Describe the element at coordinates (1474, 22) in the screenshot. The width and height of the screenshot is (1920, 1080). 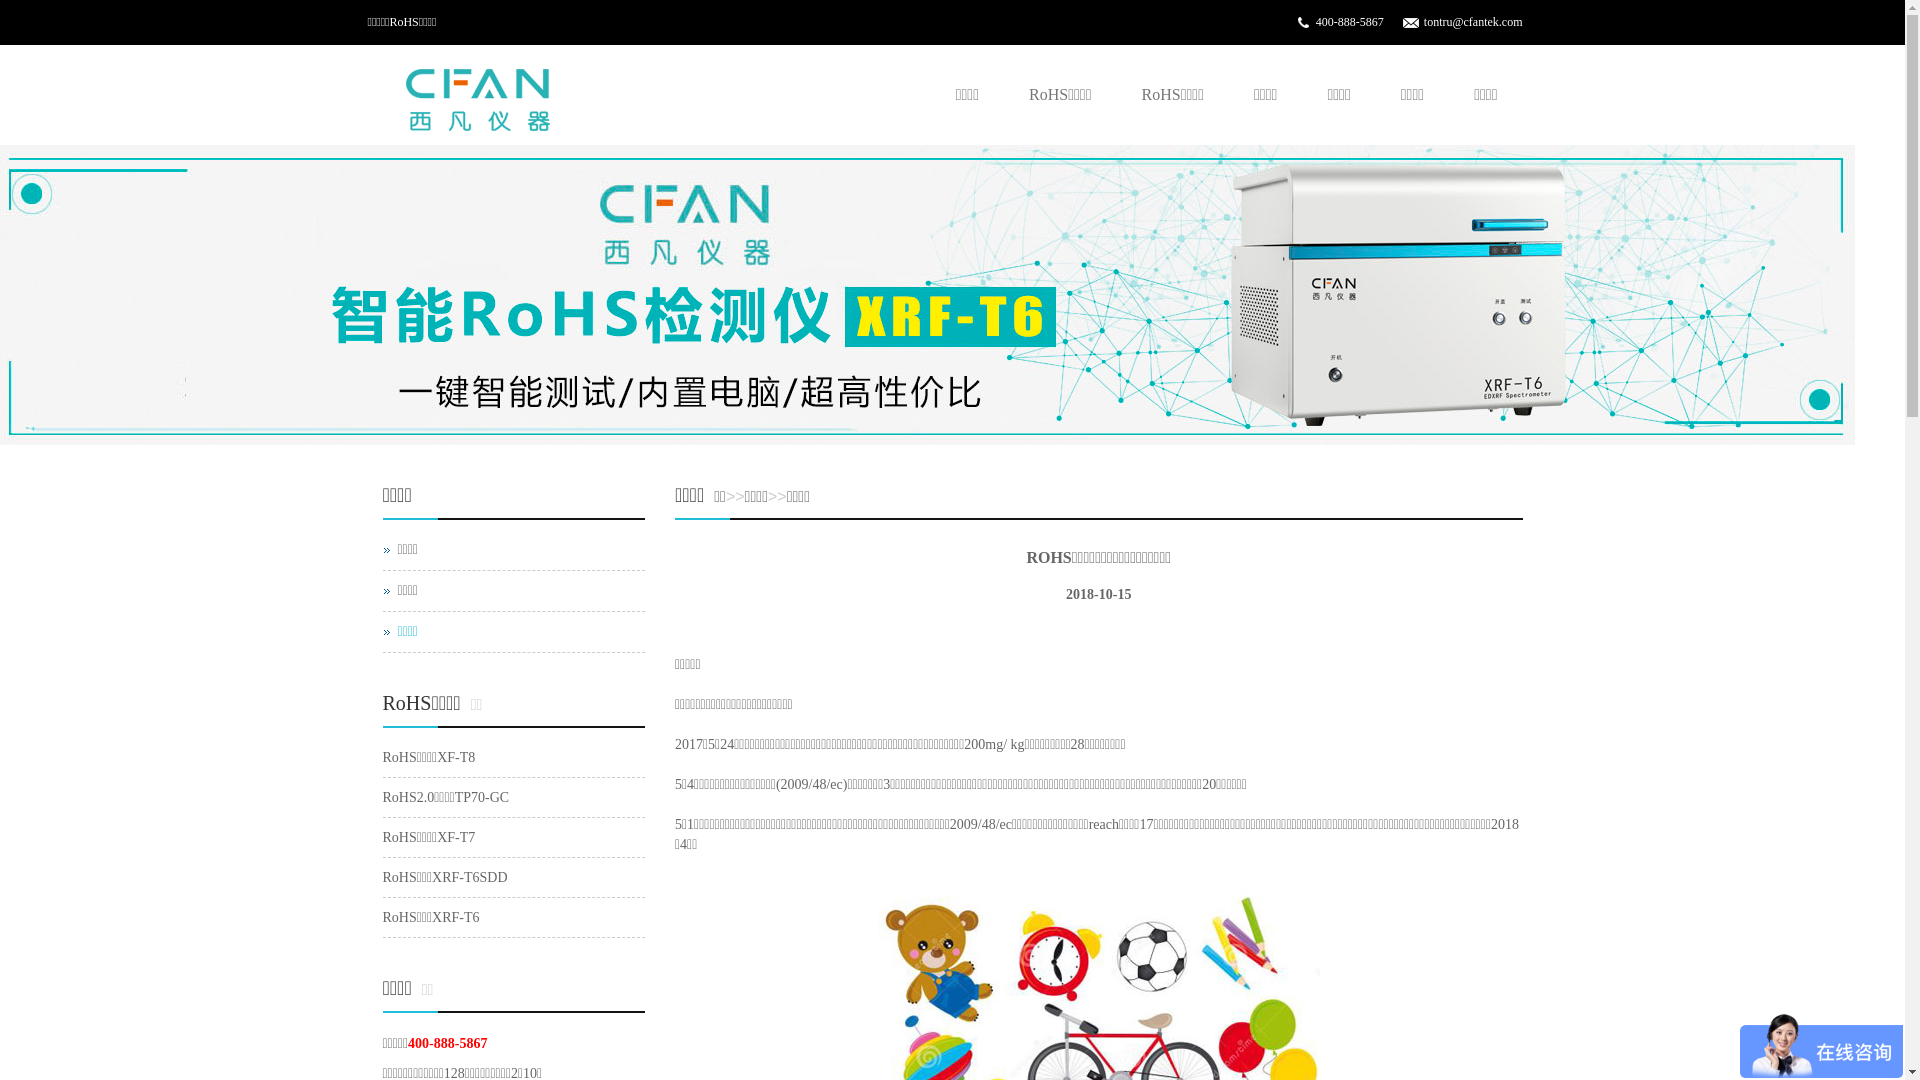
I see `tontru@cfantek.com` at that location.